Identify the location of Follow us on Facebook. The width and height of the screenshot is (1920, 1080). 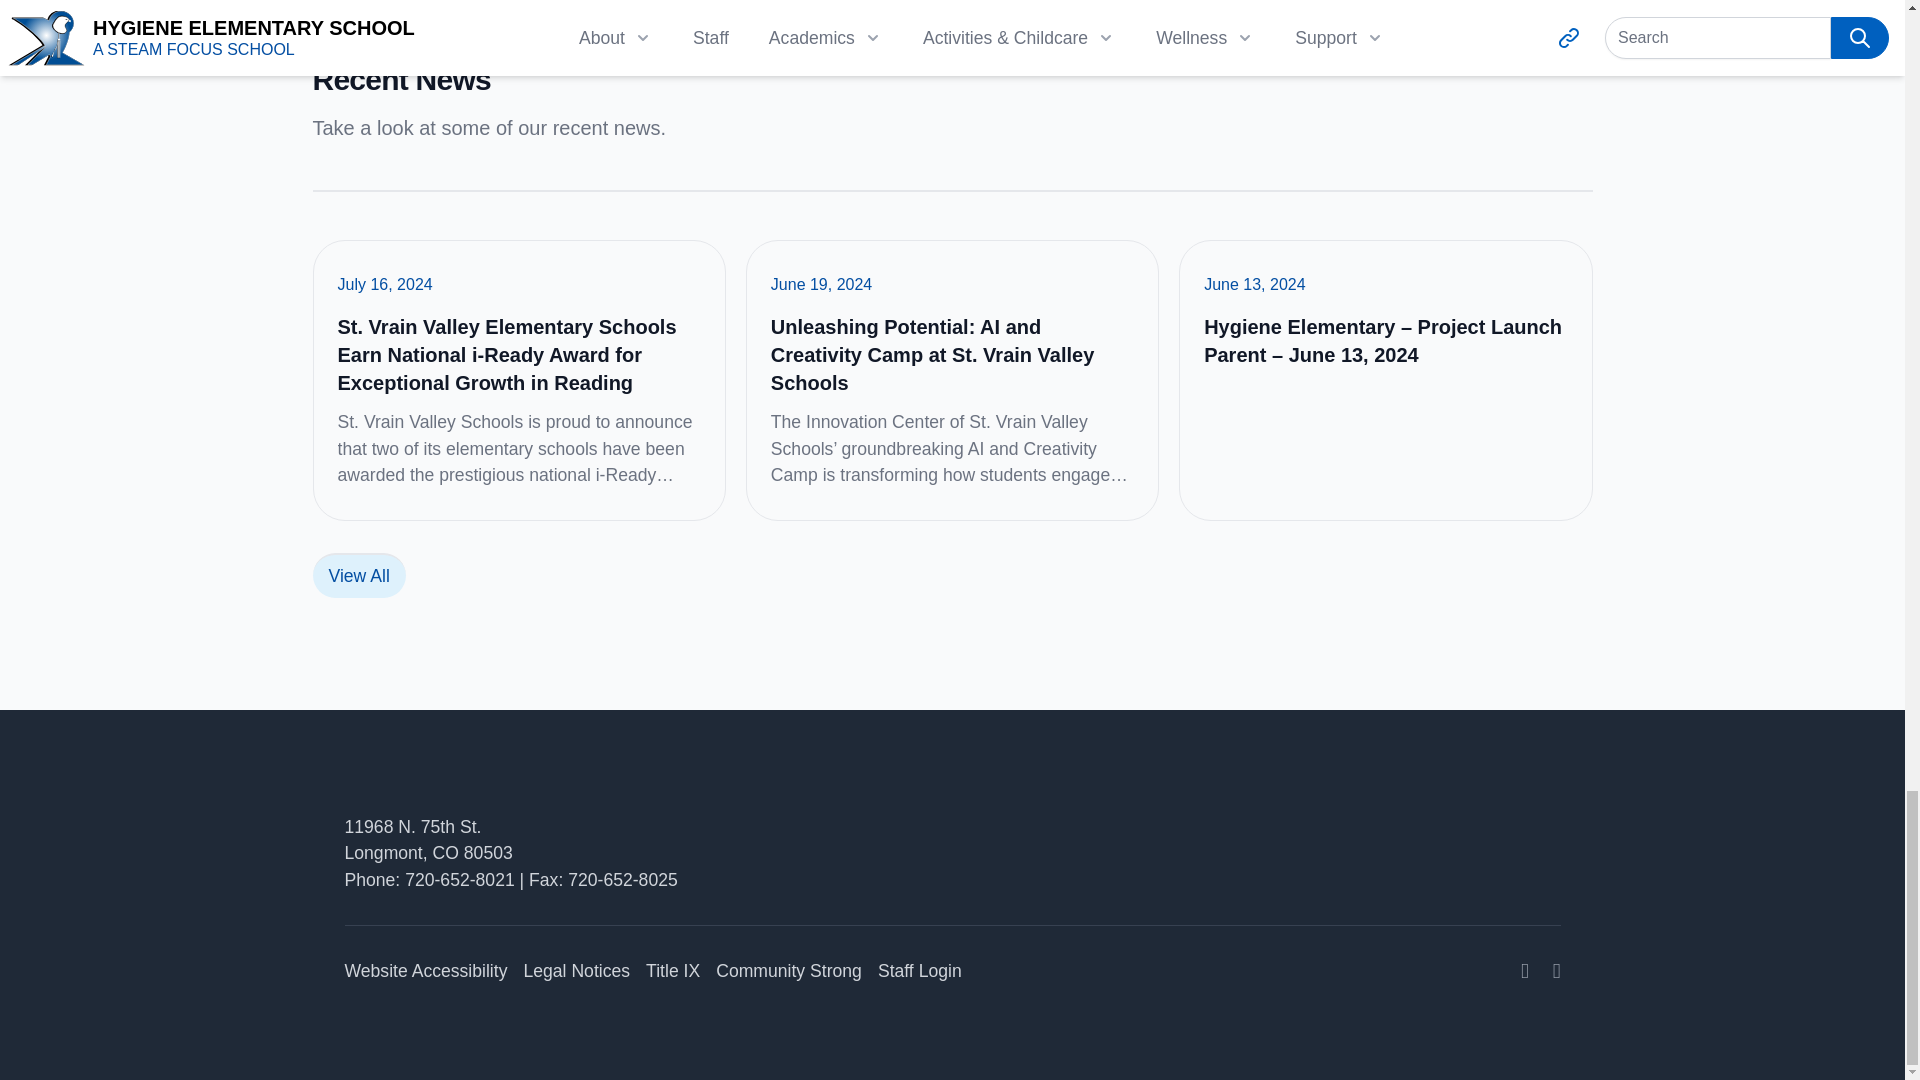
(1556, 970).